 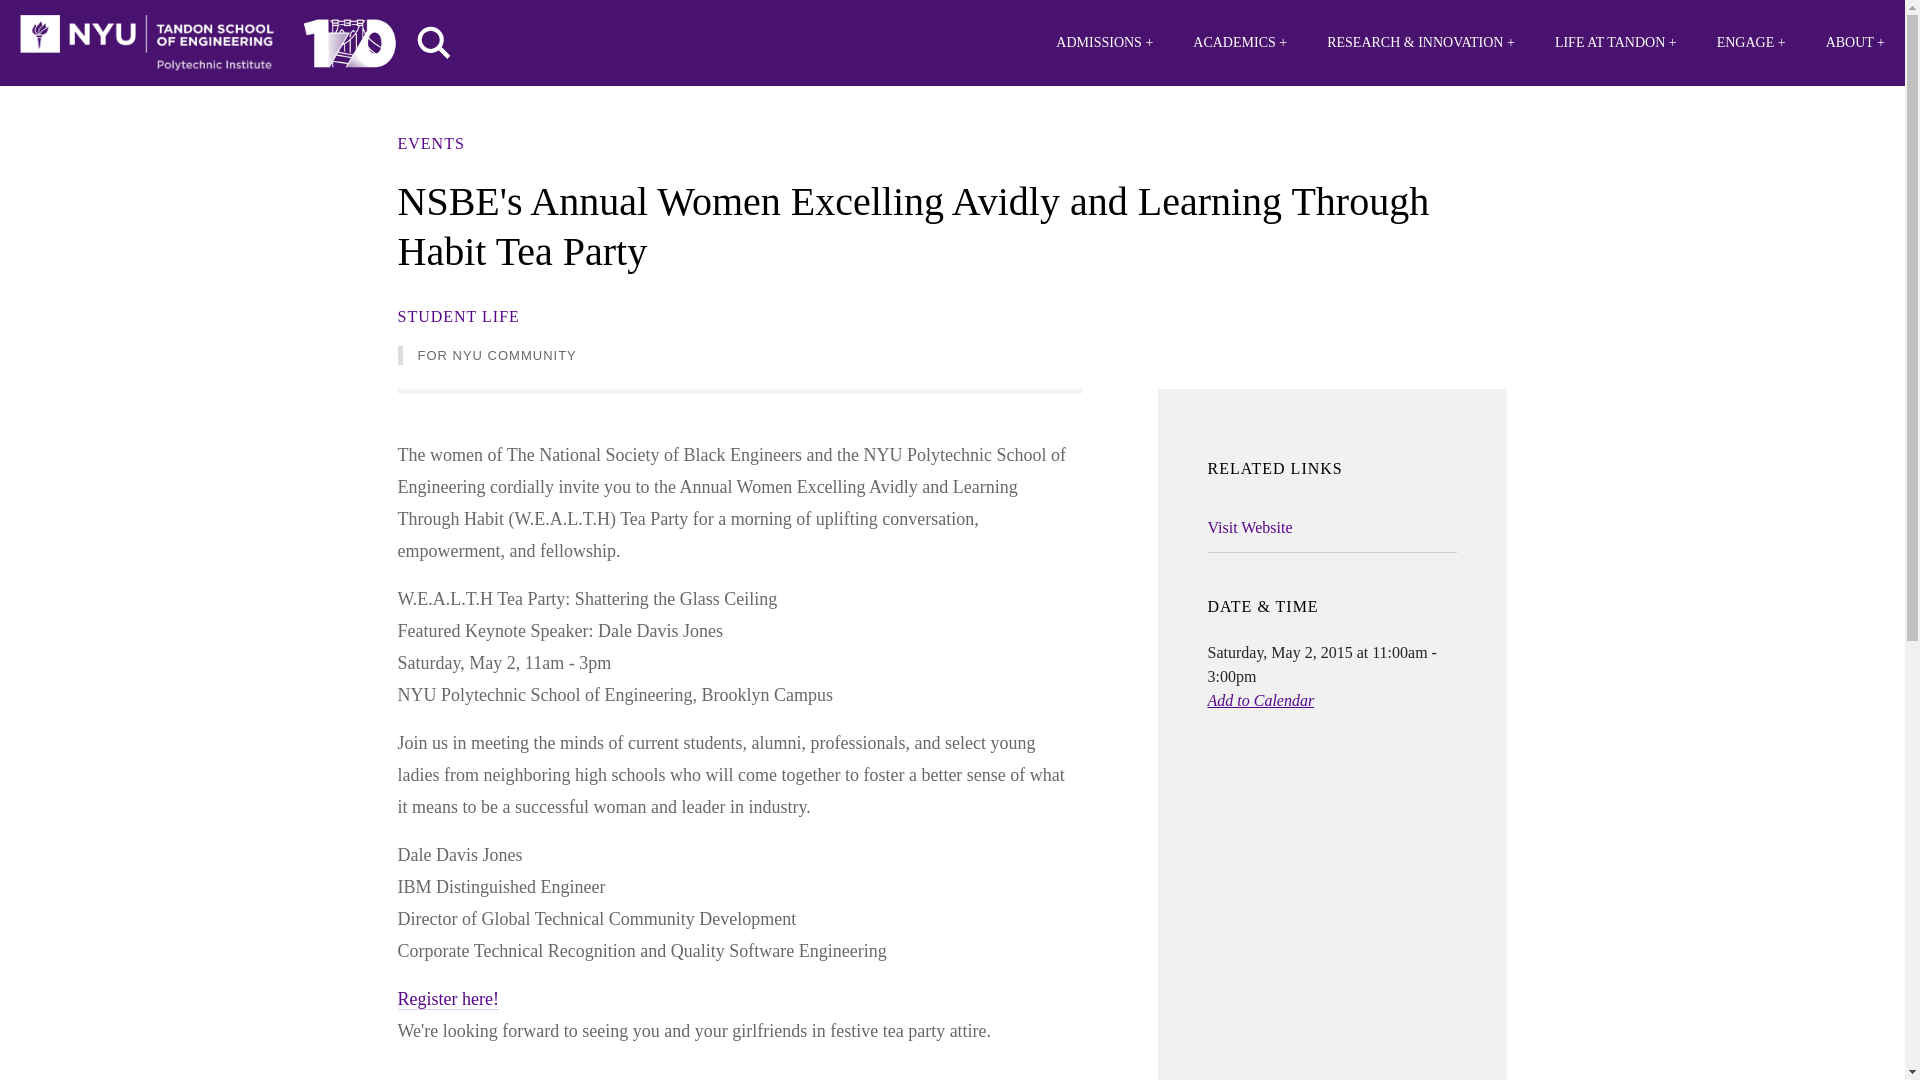 What do you see at coordinates (146, 43) in the screenshot?
I see `NYU Tandon Logo` at bounding box center [146, 43].